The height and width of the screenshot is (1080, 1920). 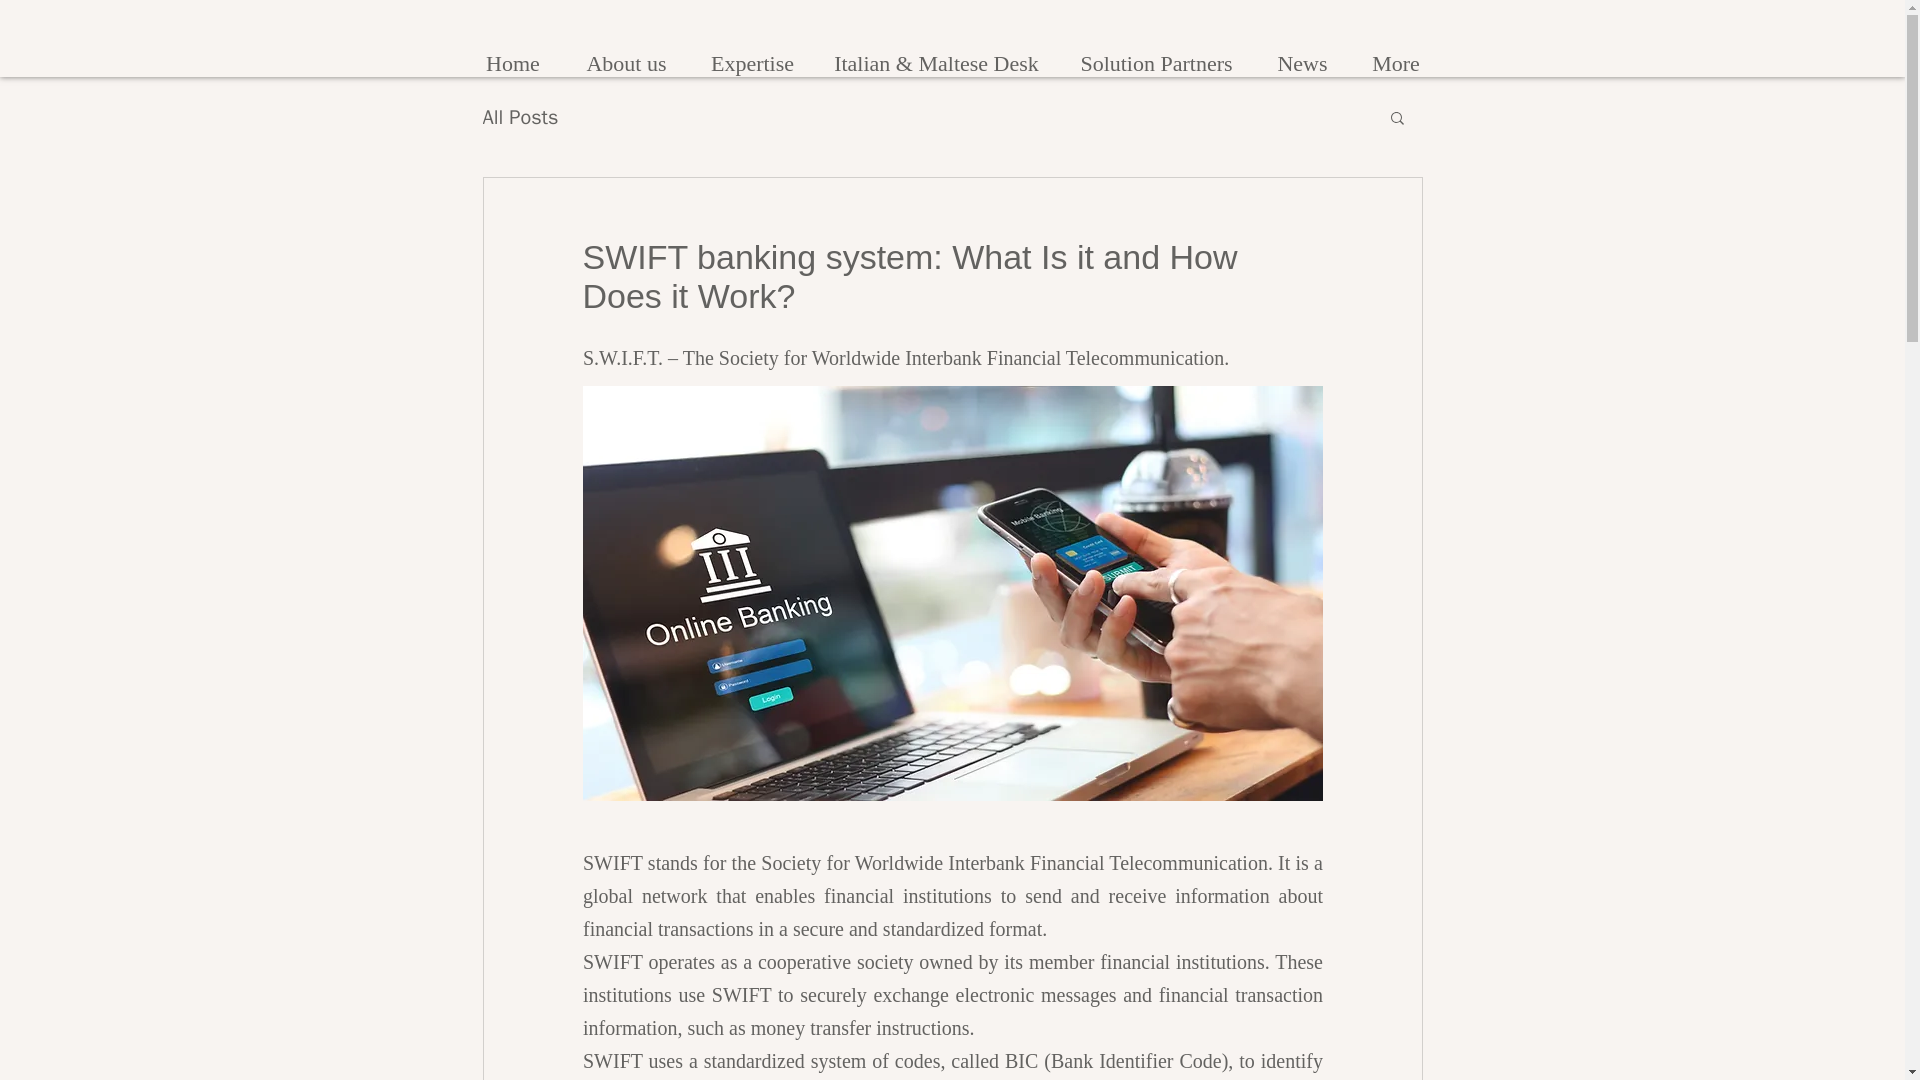 I want to click on Solution Partners, so click(x=1156, y=54).